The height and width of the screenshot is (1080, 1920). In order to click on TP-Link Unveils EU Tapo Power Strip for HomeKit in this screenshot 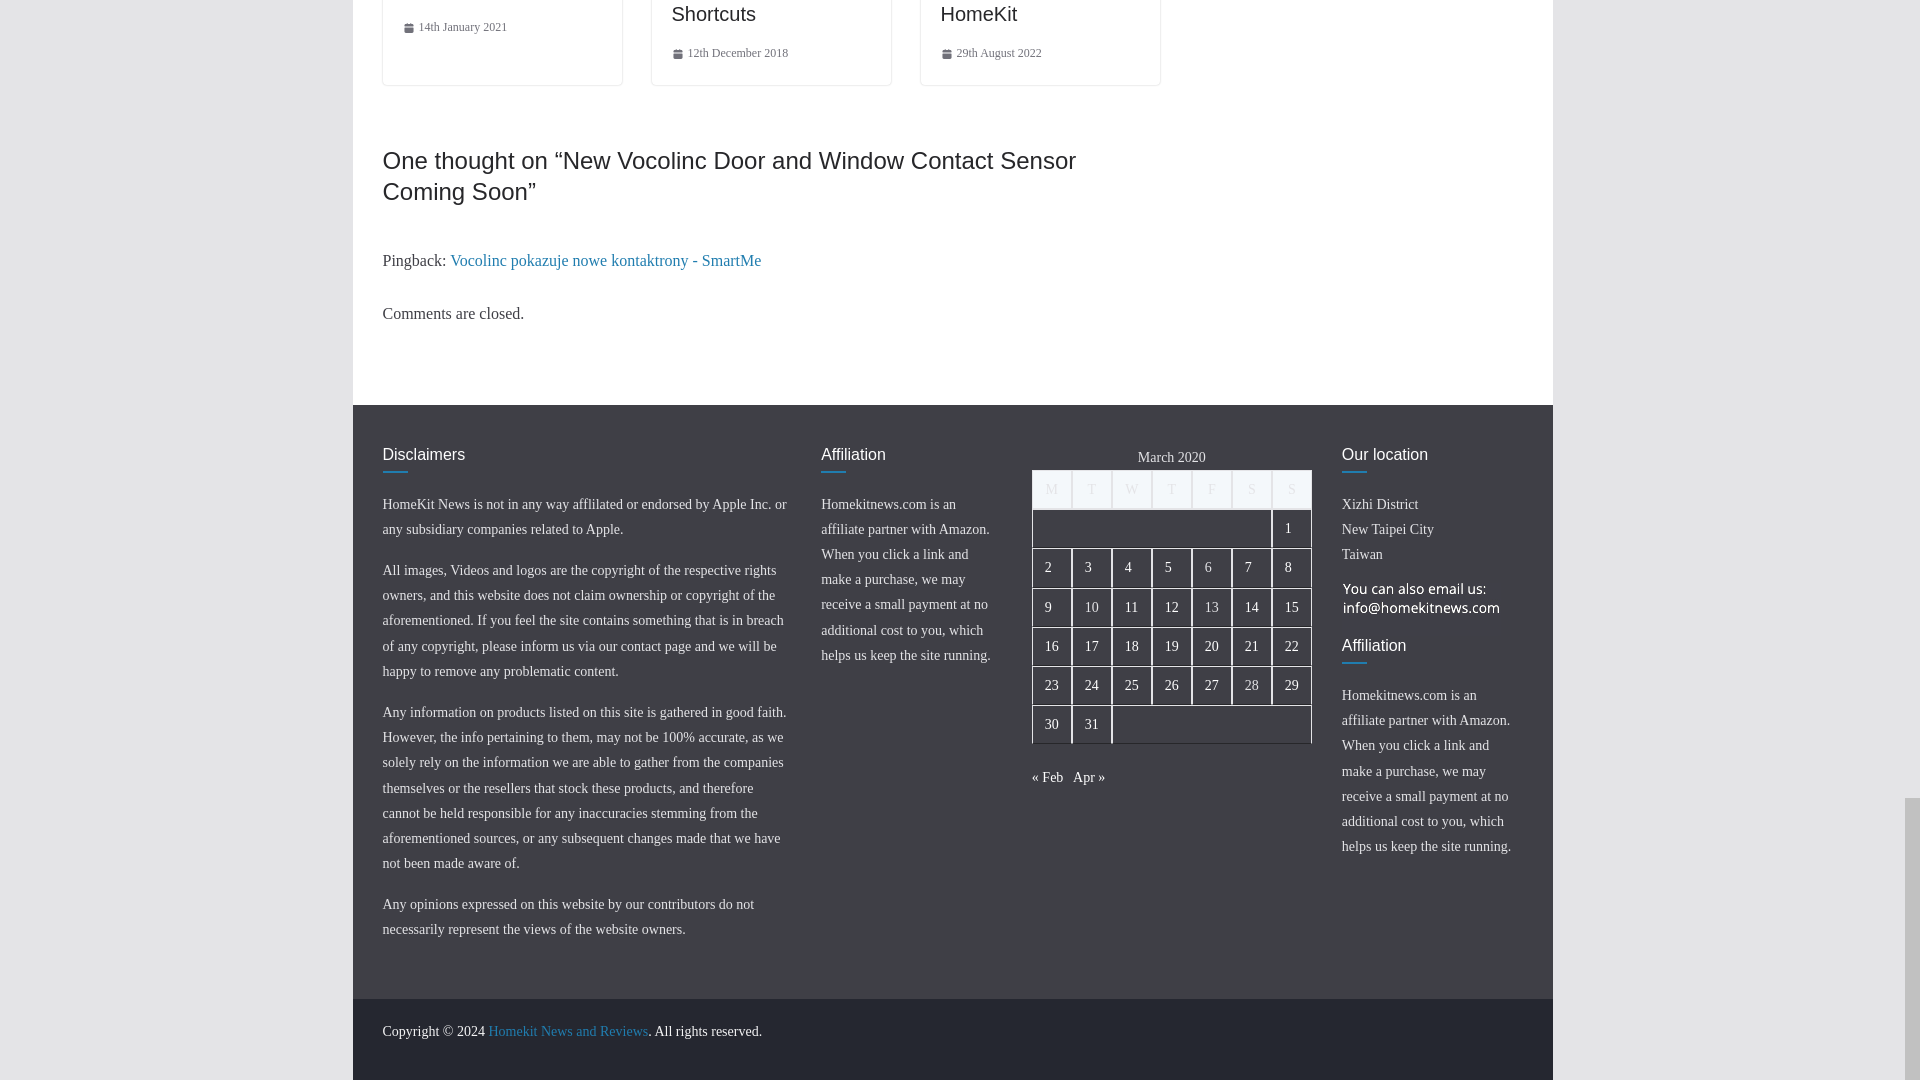, I will do `click(1030, 12)`.